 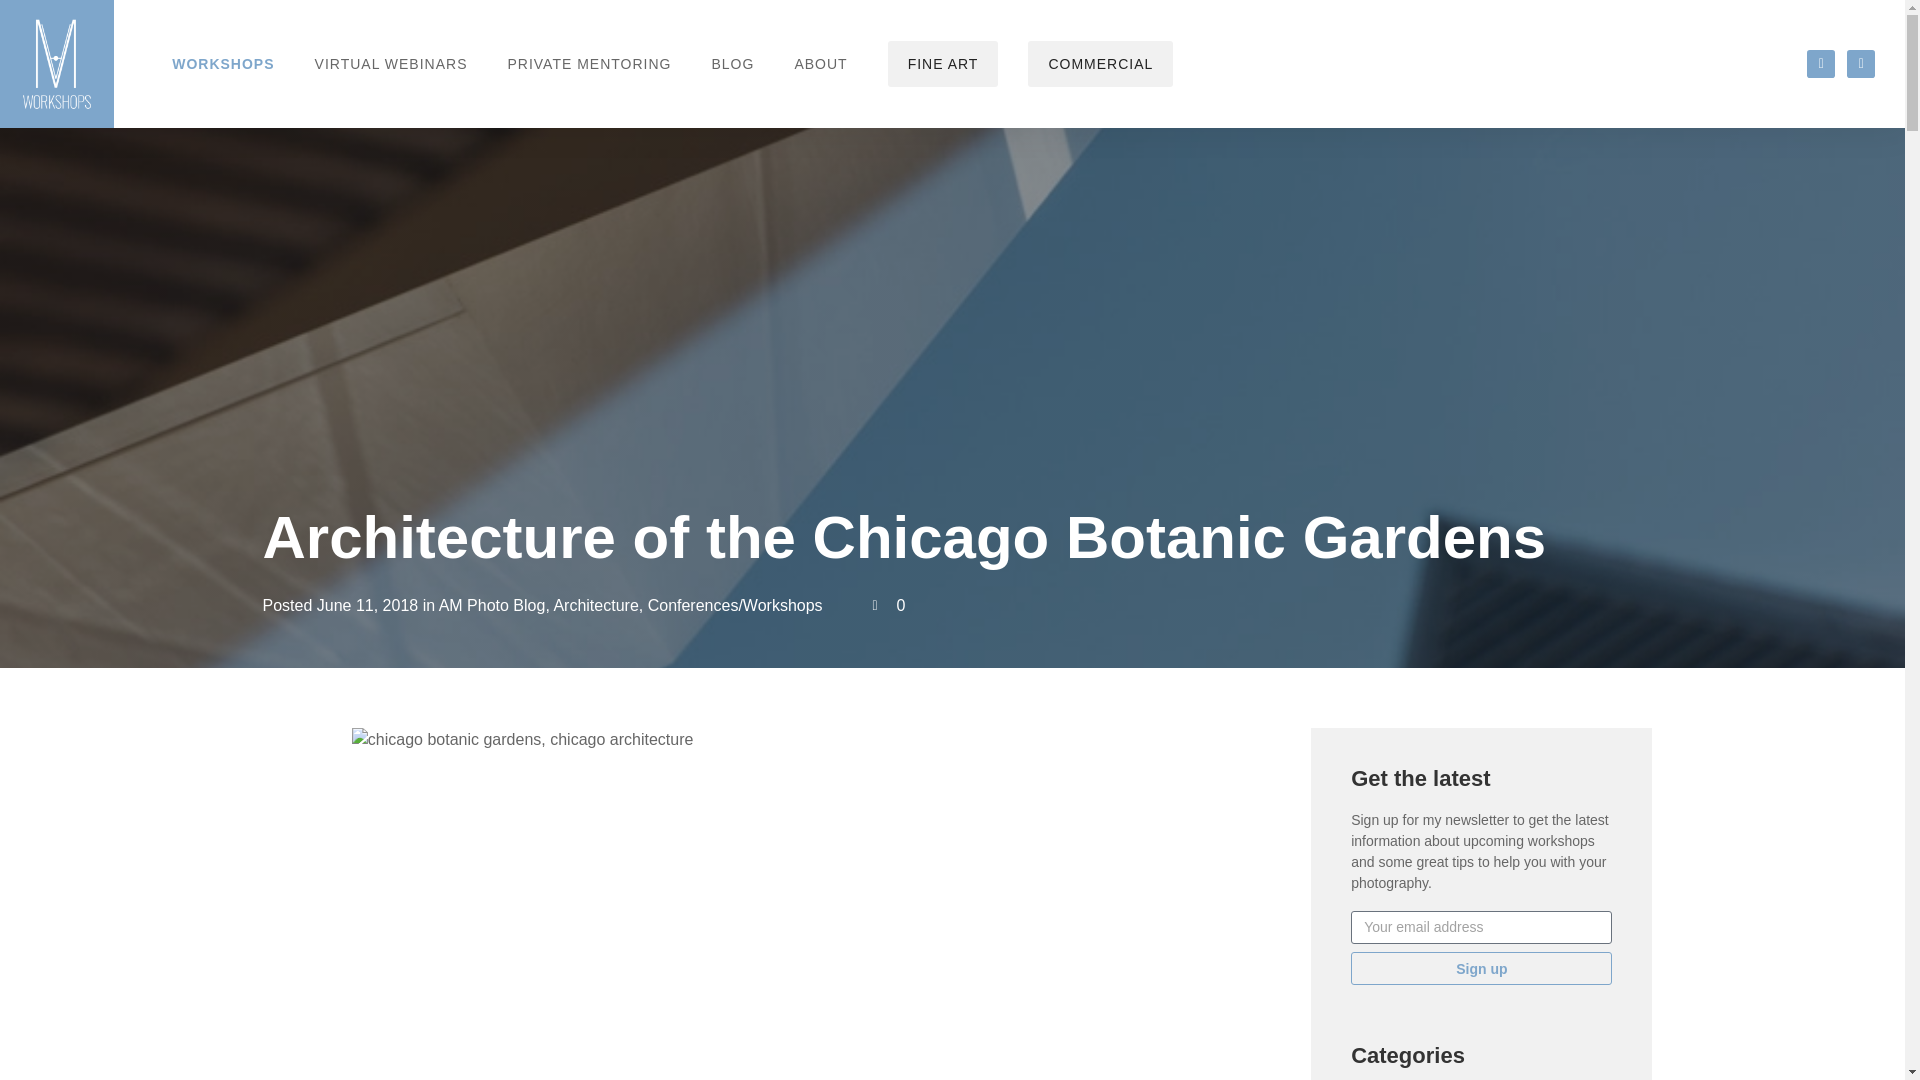 I want to click on BLOG, so click(x=732, y=64).